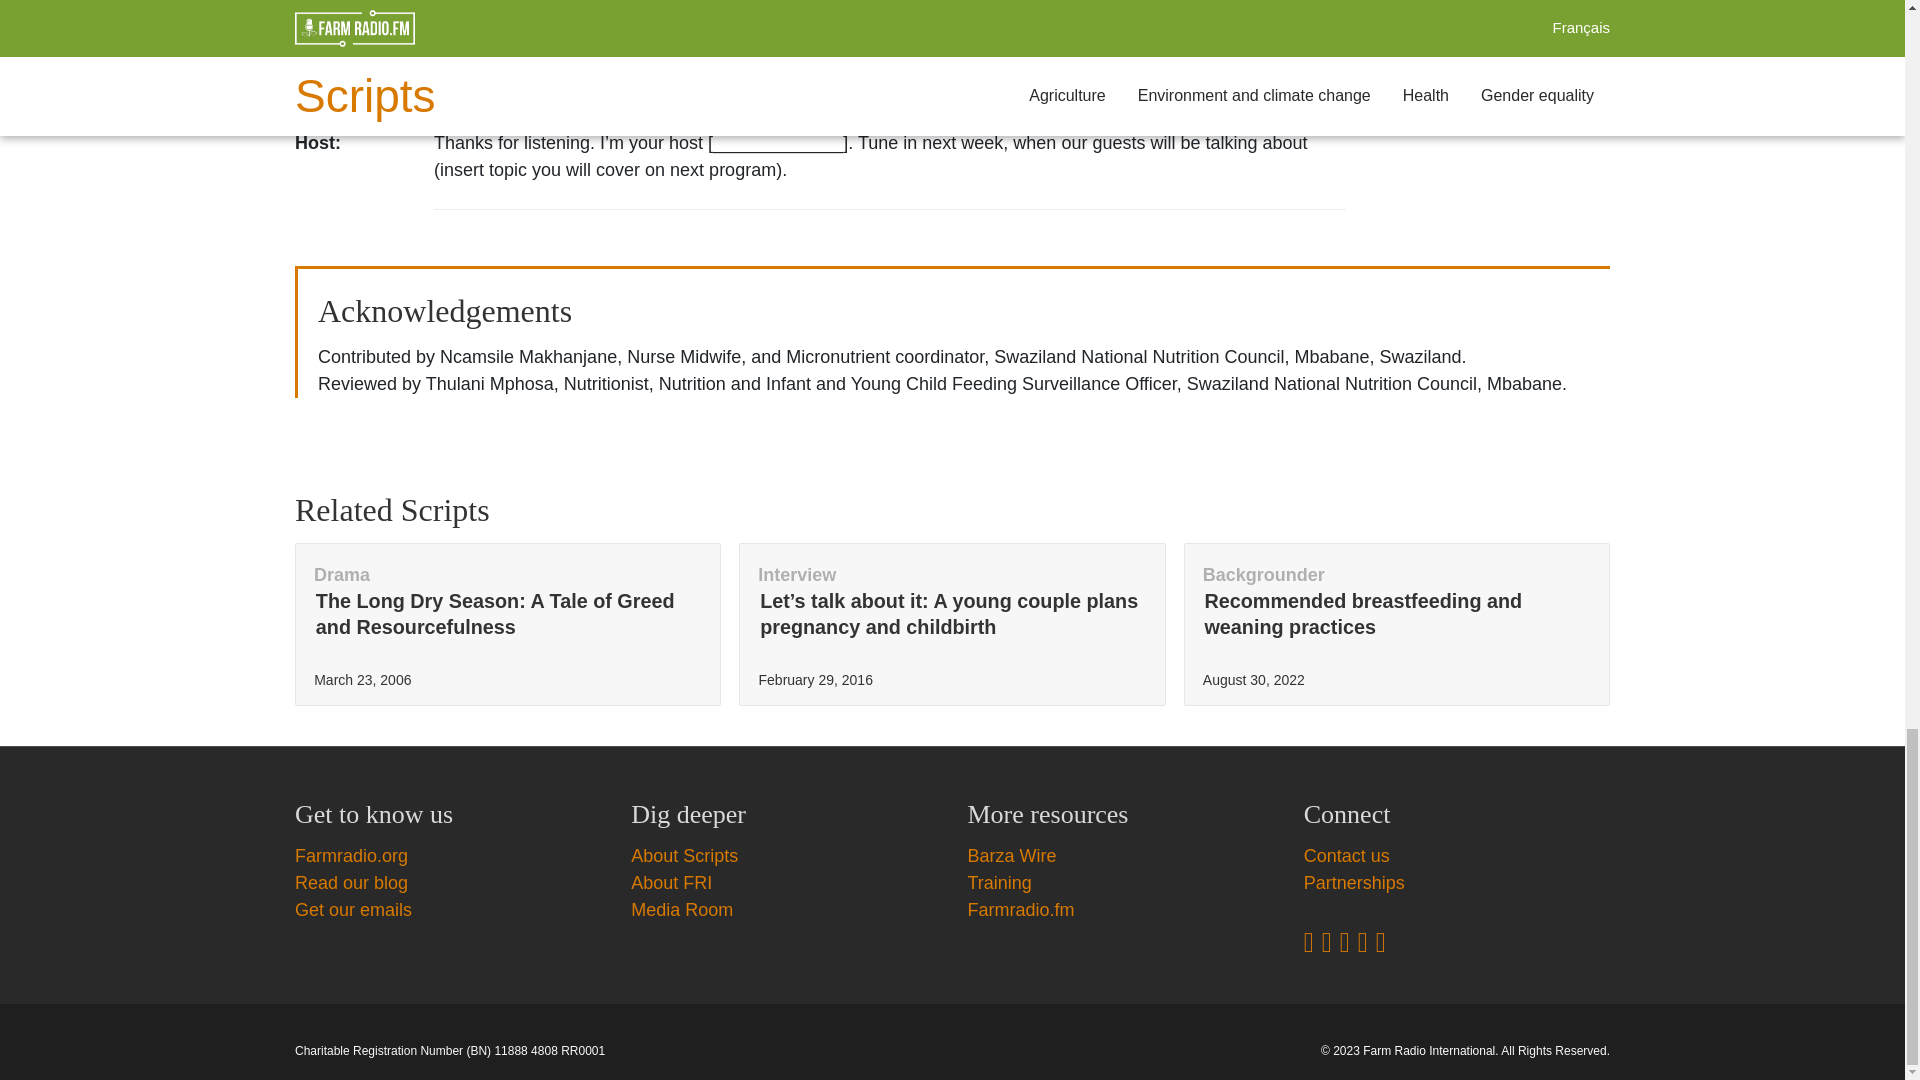 The image size is (1920, 1080). What do you see at coordinates (682, 910) in the screenshot?
I see `Media Room` at bounding box center [682, 910].